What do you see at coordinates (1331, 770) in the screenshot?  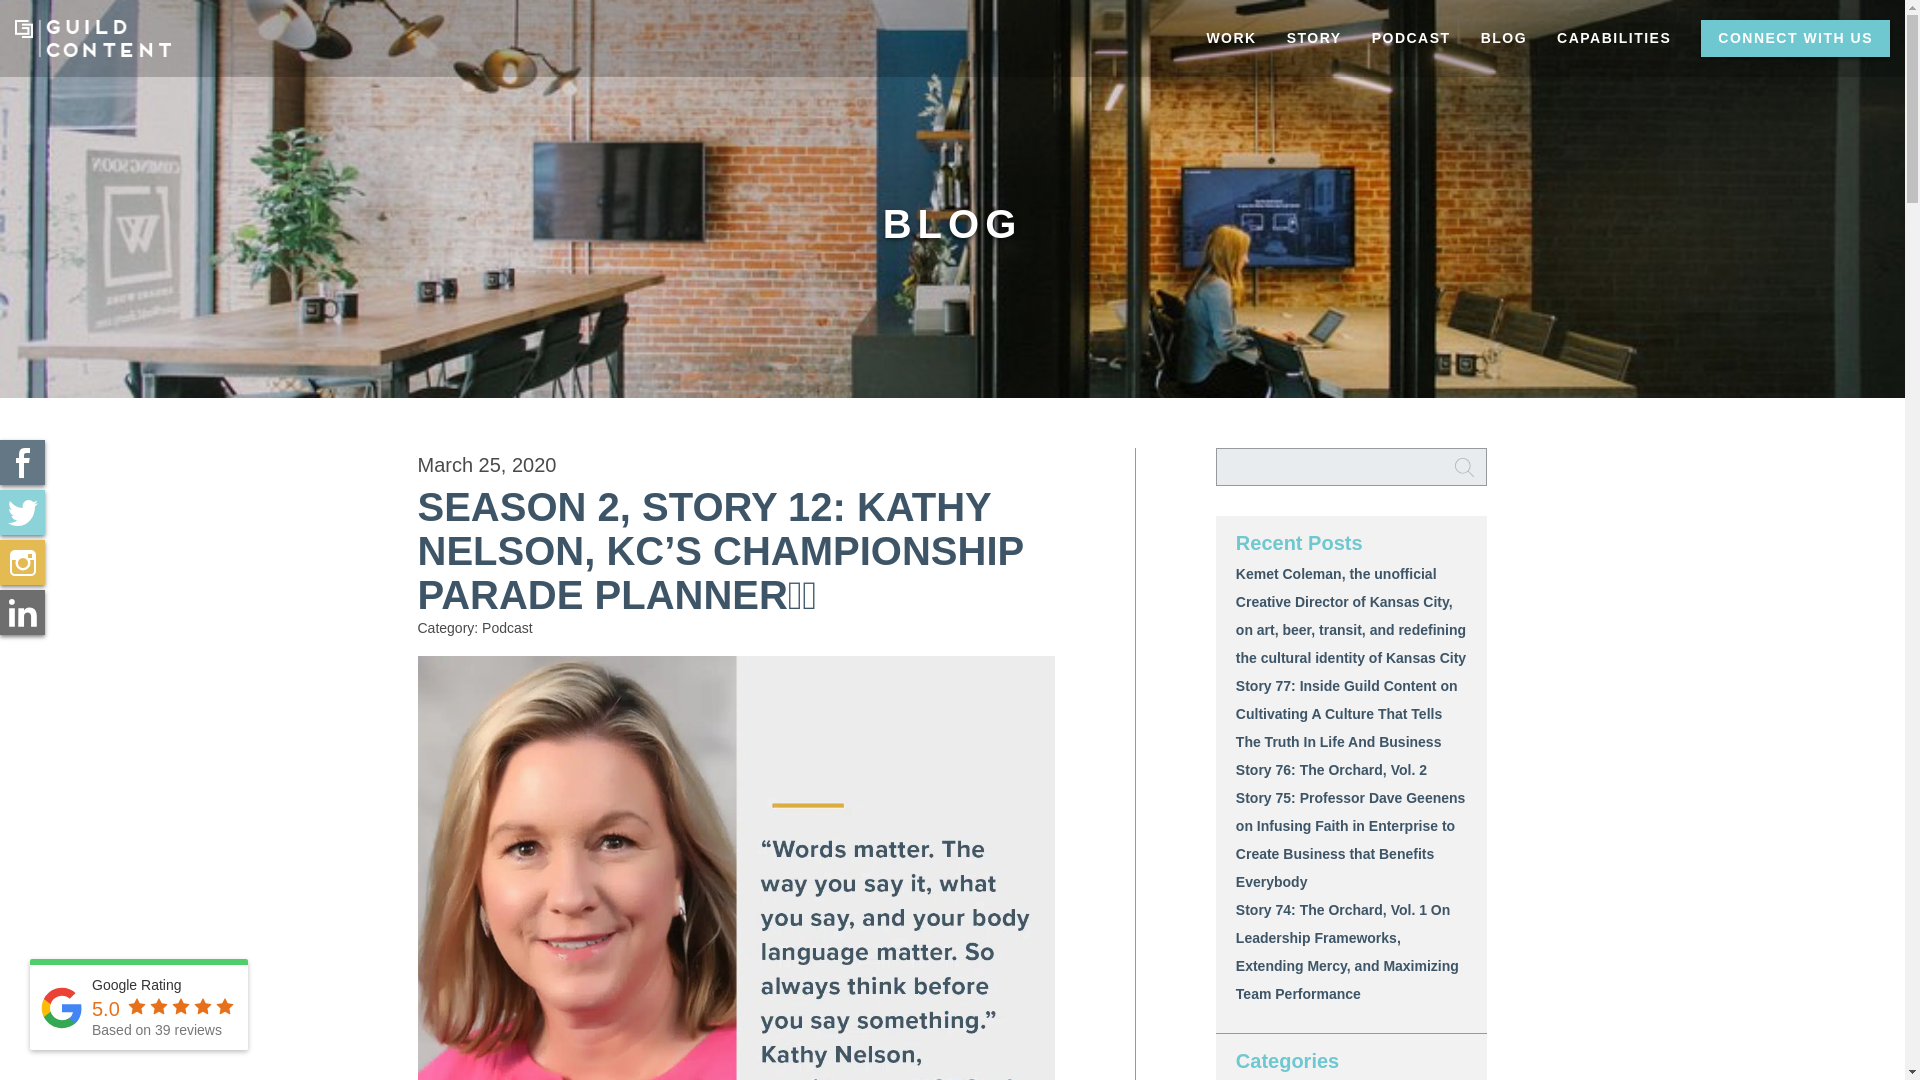 I see `Story 76: The Orchard, Vol. 2` at bounding box center [1331, 770].